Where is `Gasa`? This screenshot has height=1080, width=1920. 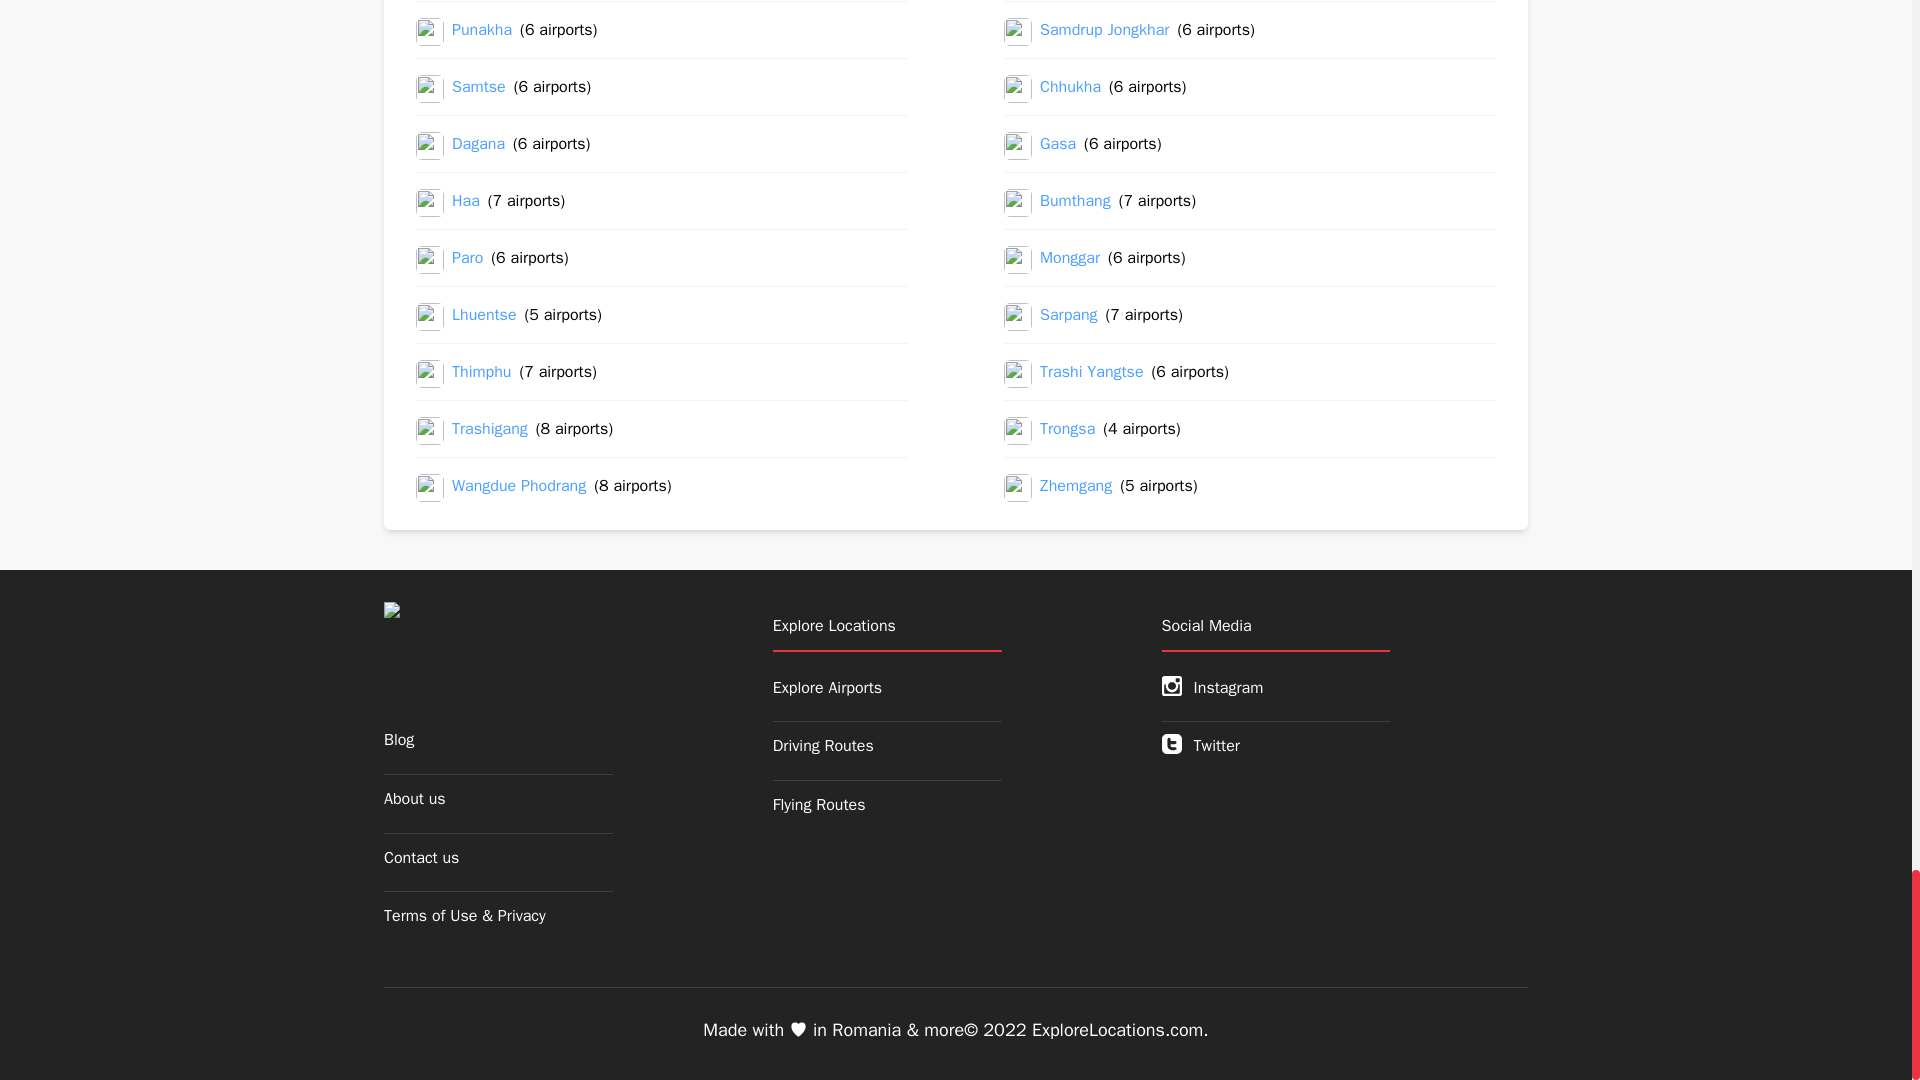 Gasa is located at coordinates (1058, 145).